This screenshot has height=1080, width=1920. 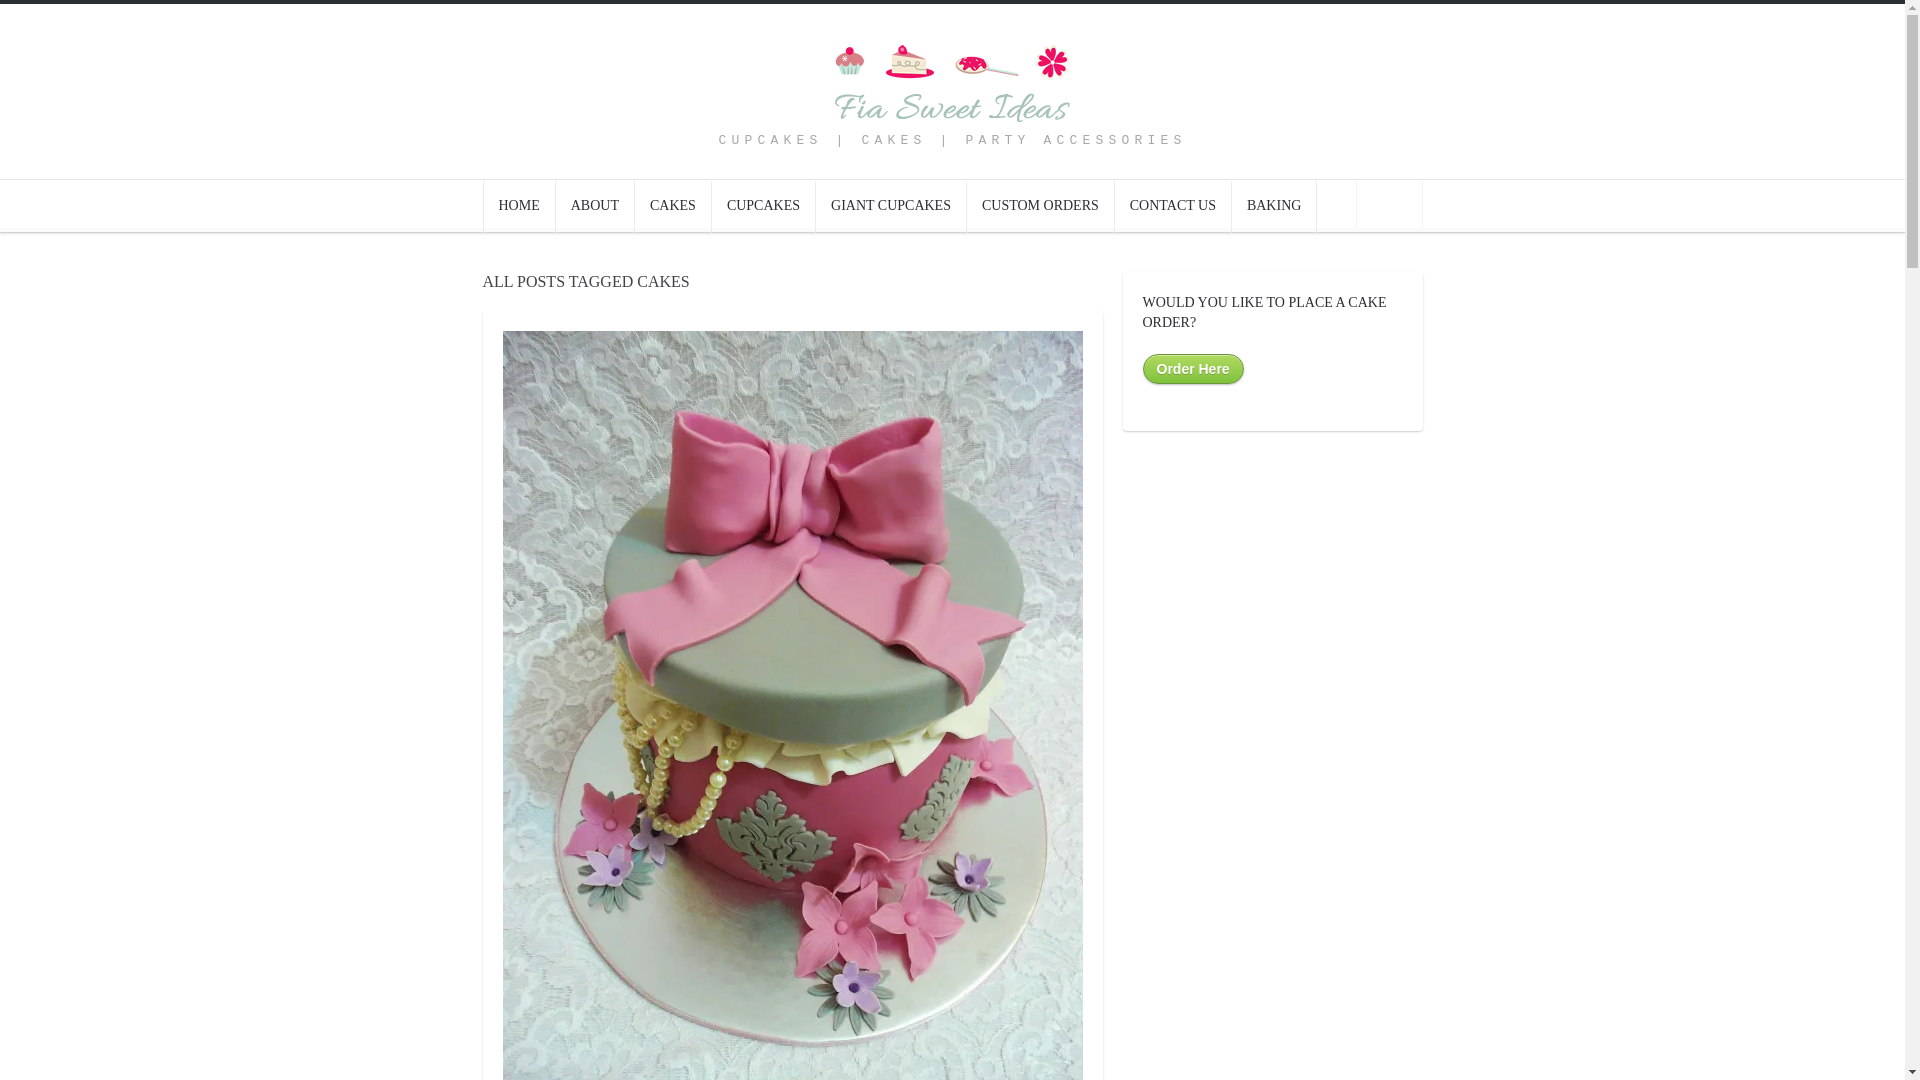 What do you see at coordinates (1041, 206) in the screenshot?
I see `CUSTOM ORDERS` at bounding box center [1041, 206].